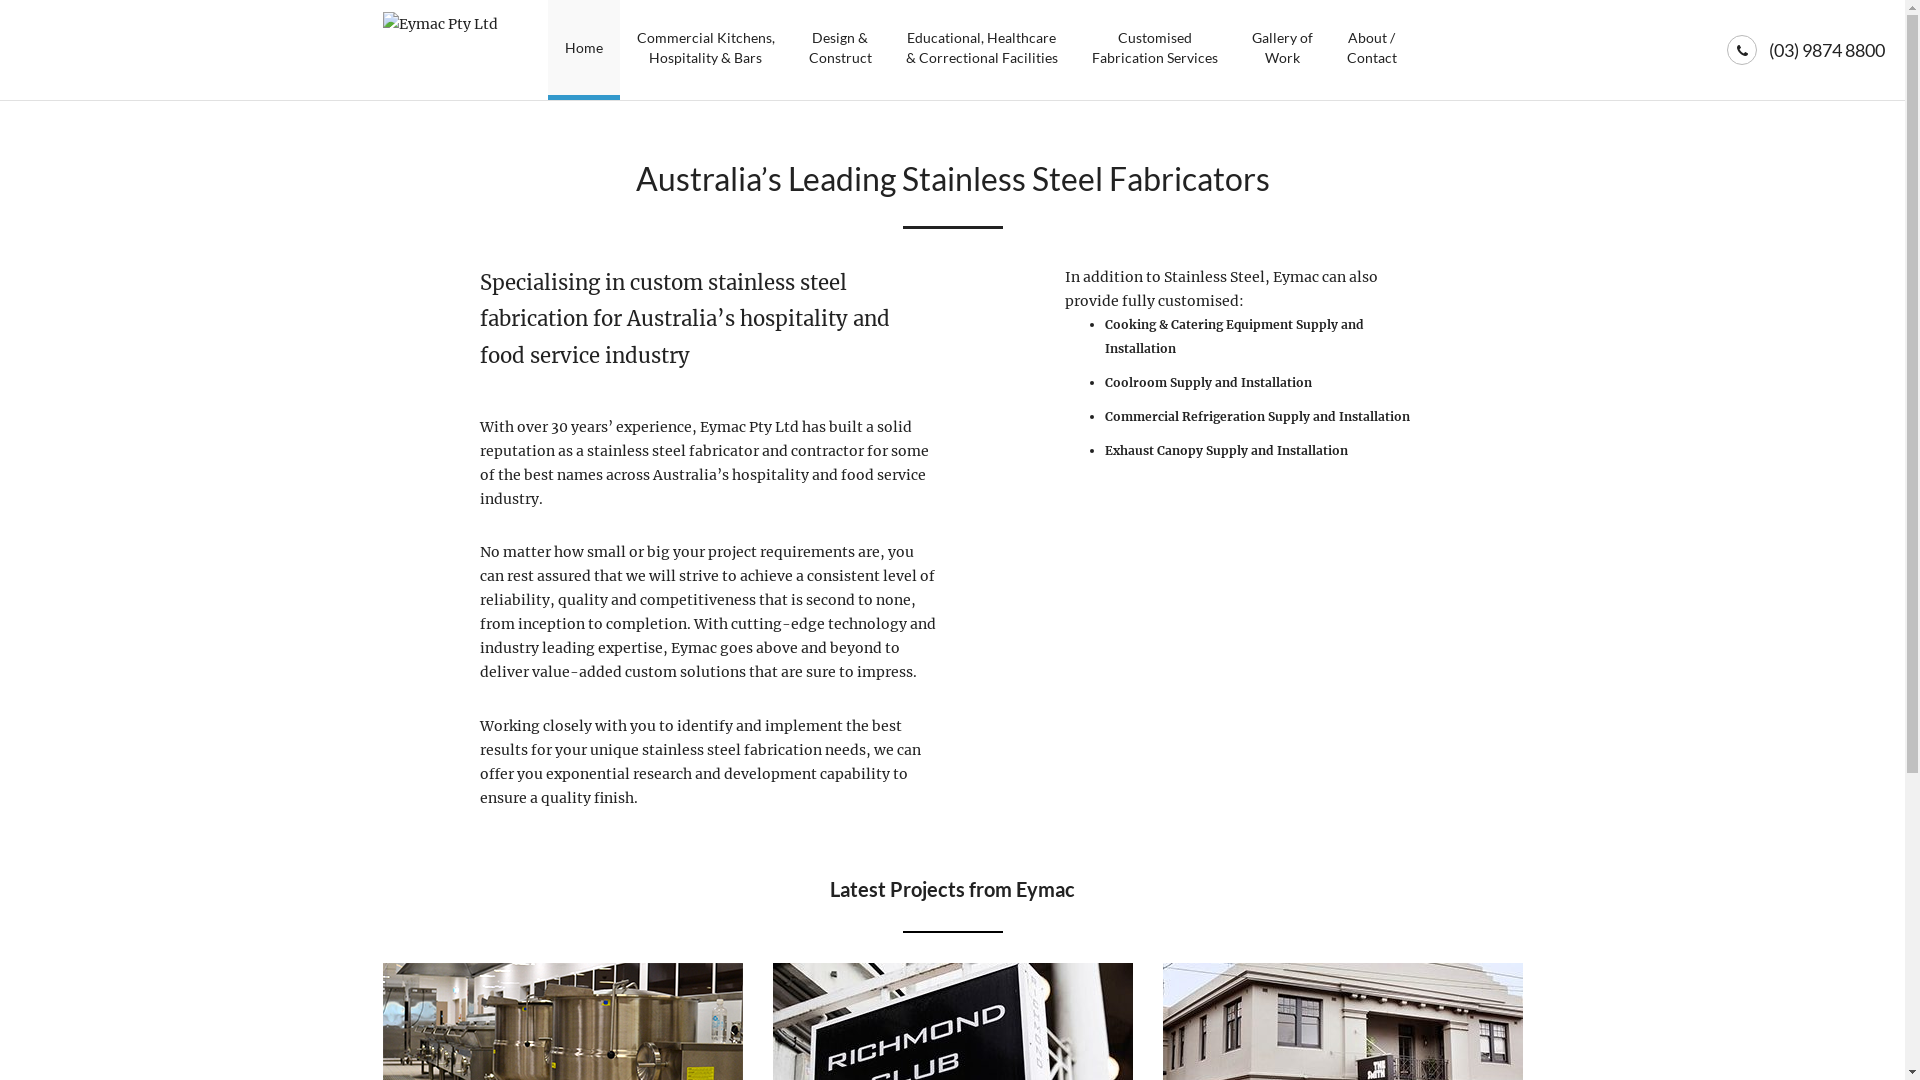 This screenshot has height=1080, width=1920. Describe the element at coordinates (1827, 50) in the screenshot. I see `(03) 9874 8800` at that location.